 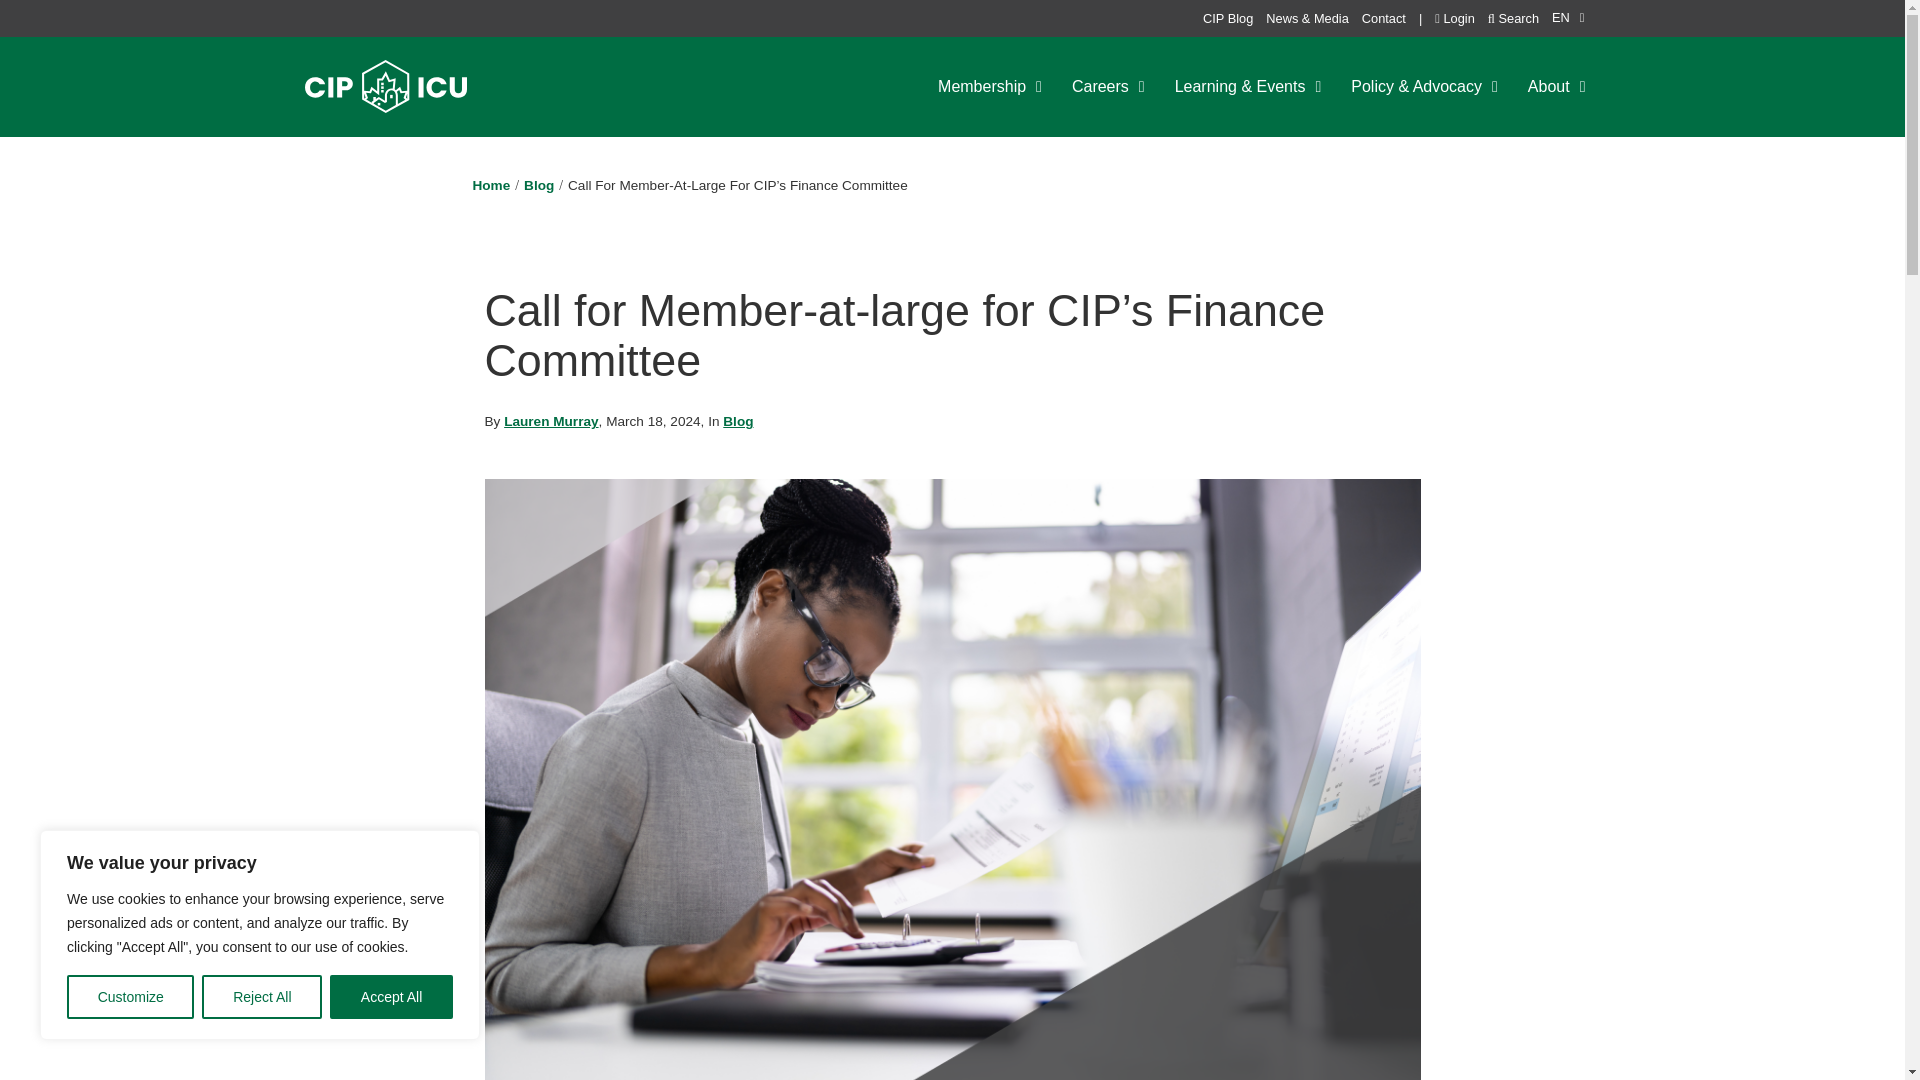 What do you see at coordinates (1514, 16) in the screenshot?
I see `Search` at bounding box center [1514, 16].